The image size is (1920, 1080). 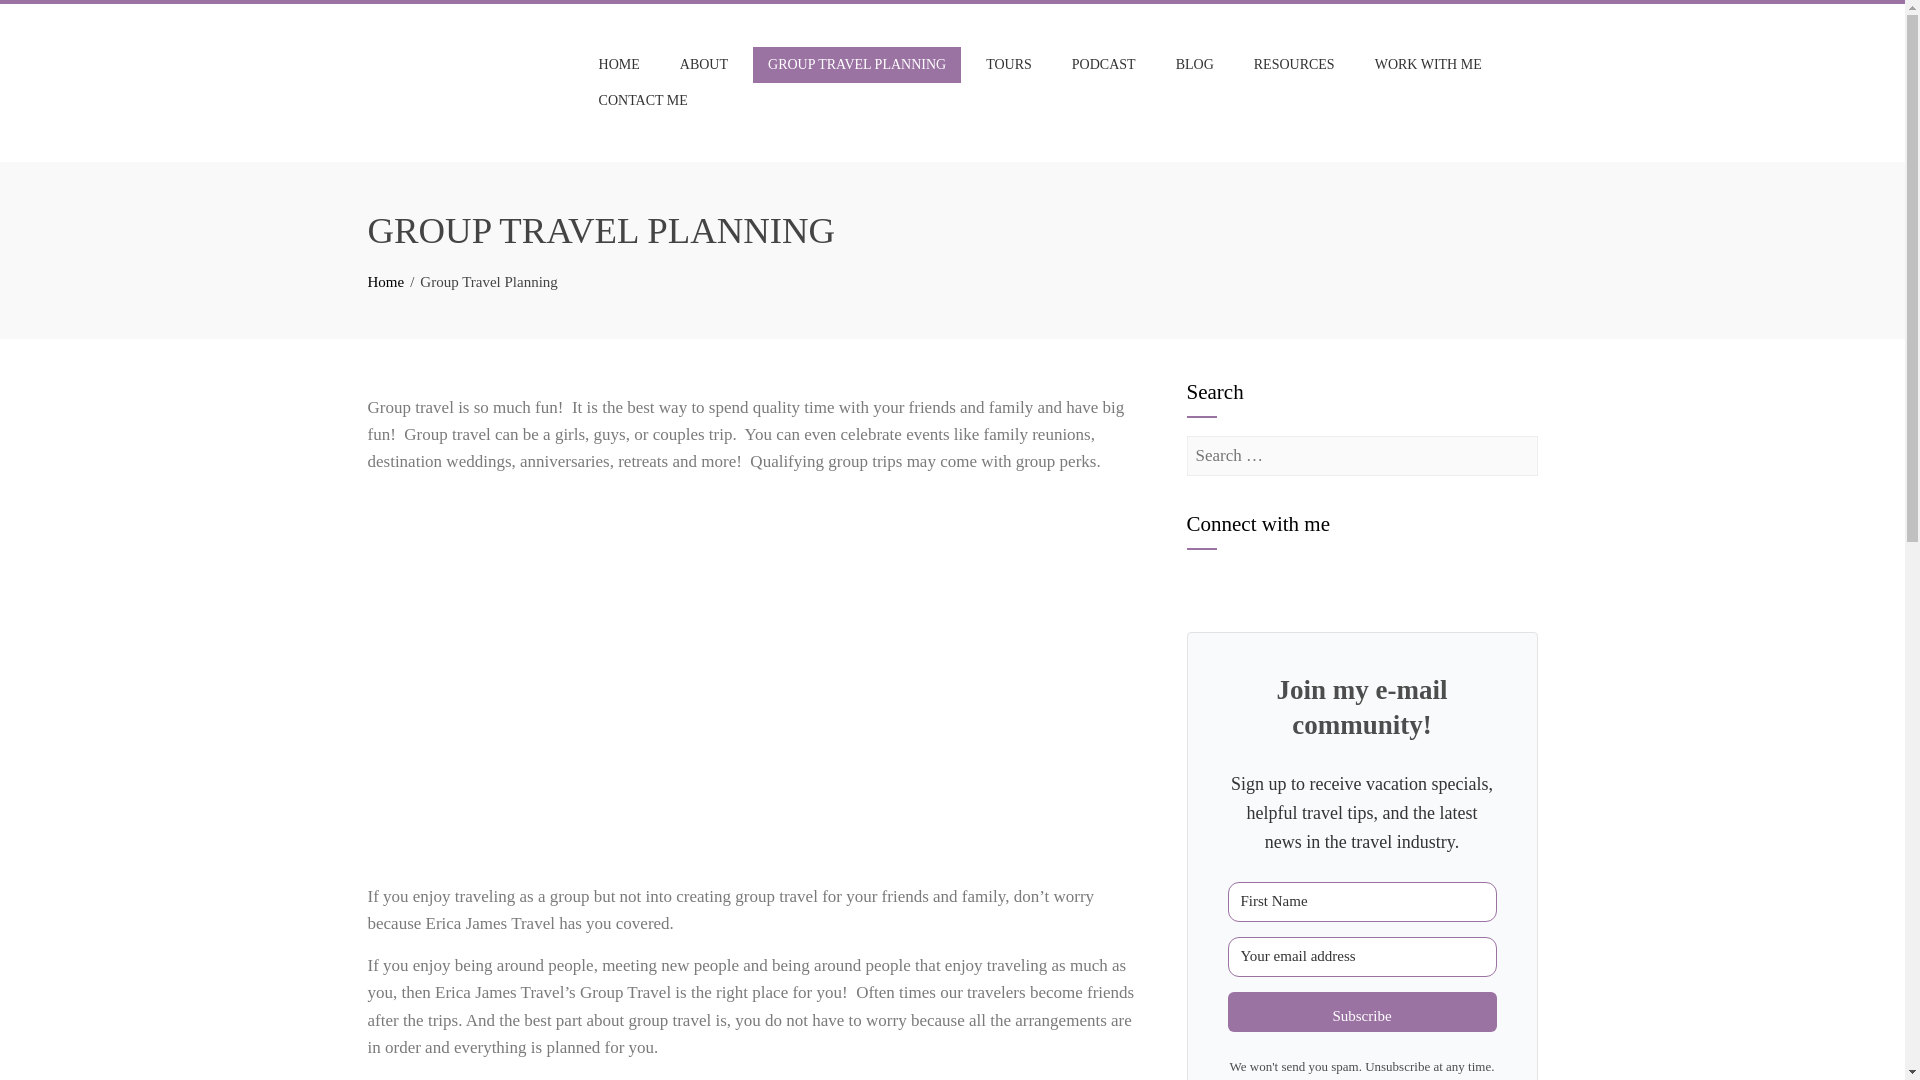 I want to click on CONTACT ME, so click(x=642, y=100).